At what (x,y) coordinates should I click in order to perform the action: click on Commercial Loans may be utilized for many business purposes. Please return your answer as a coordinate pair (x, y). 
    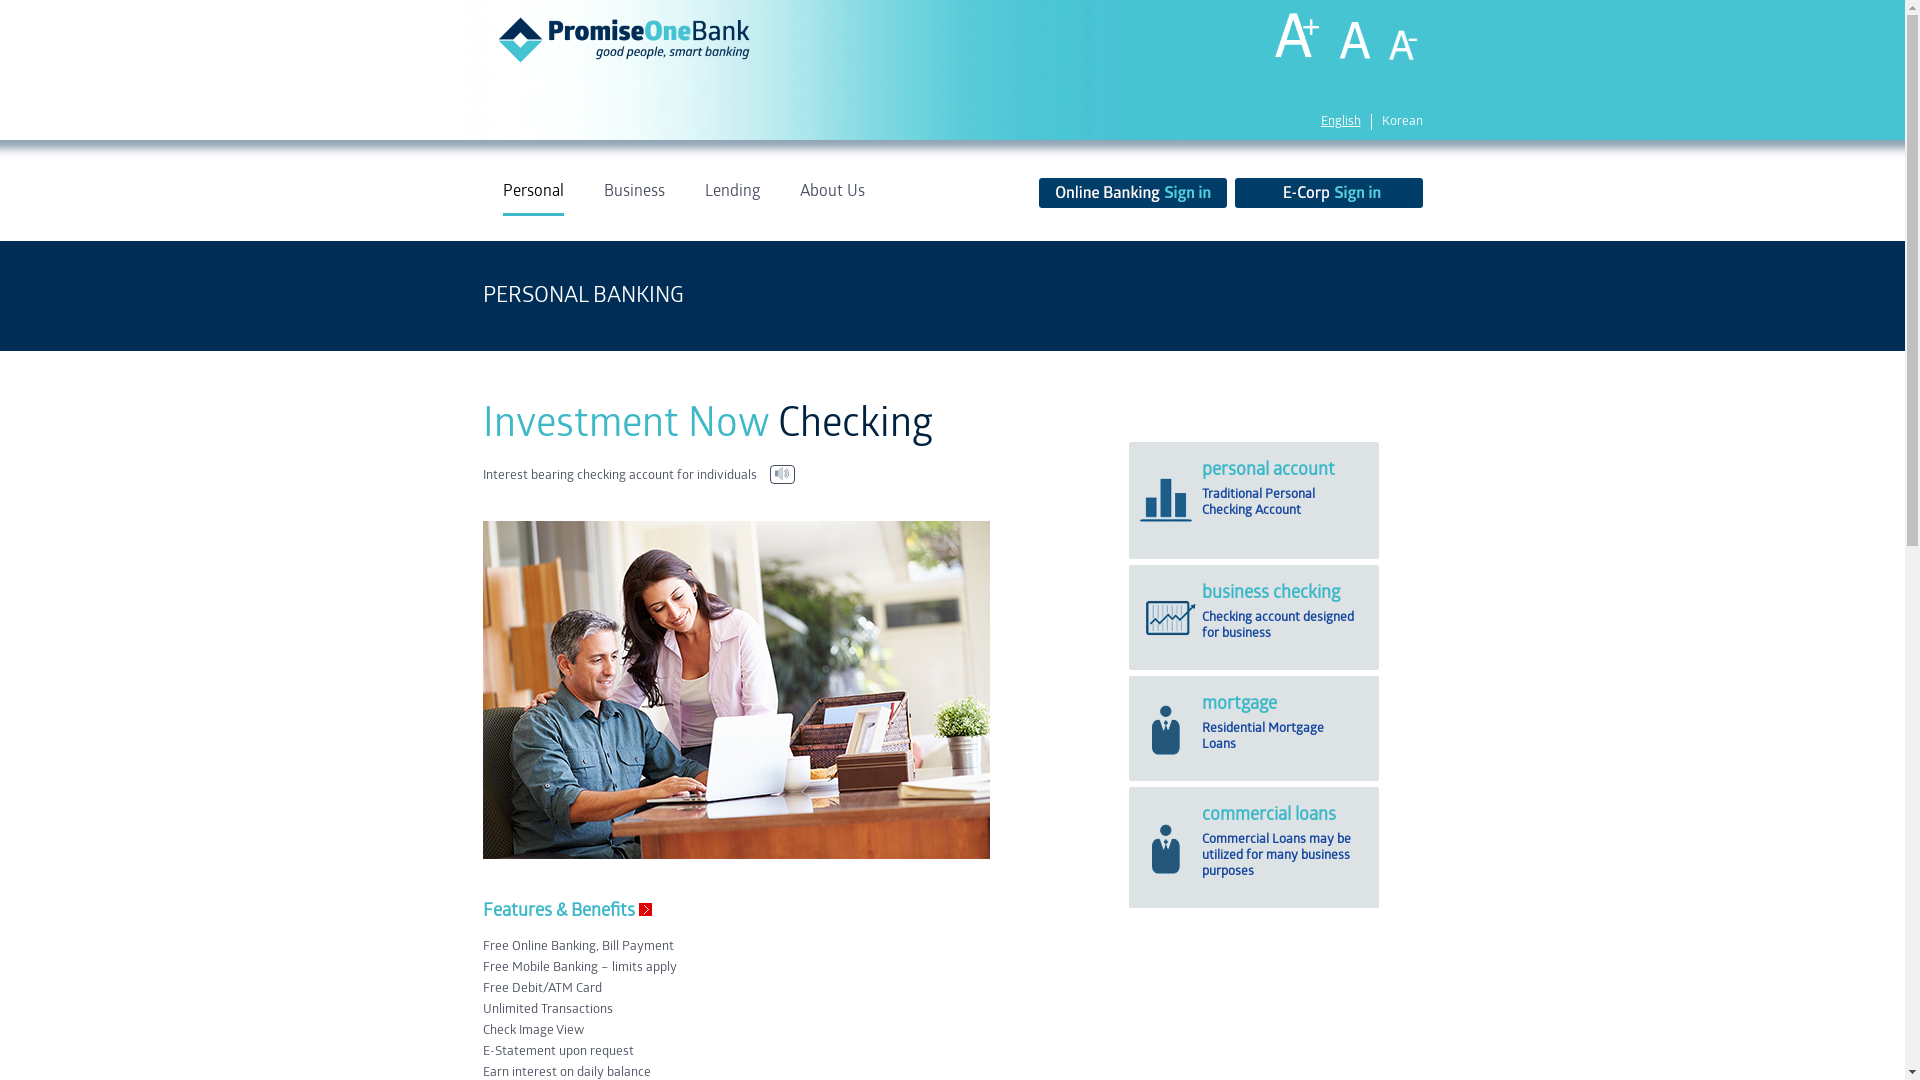
    Looking at the image, I should click on (1276, 856).